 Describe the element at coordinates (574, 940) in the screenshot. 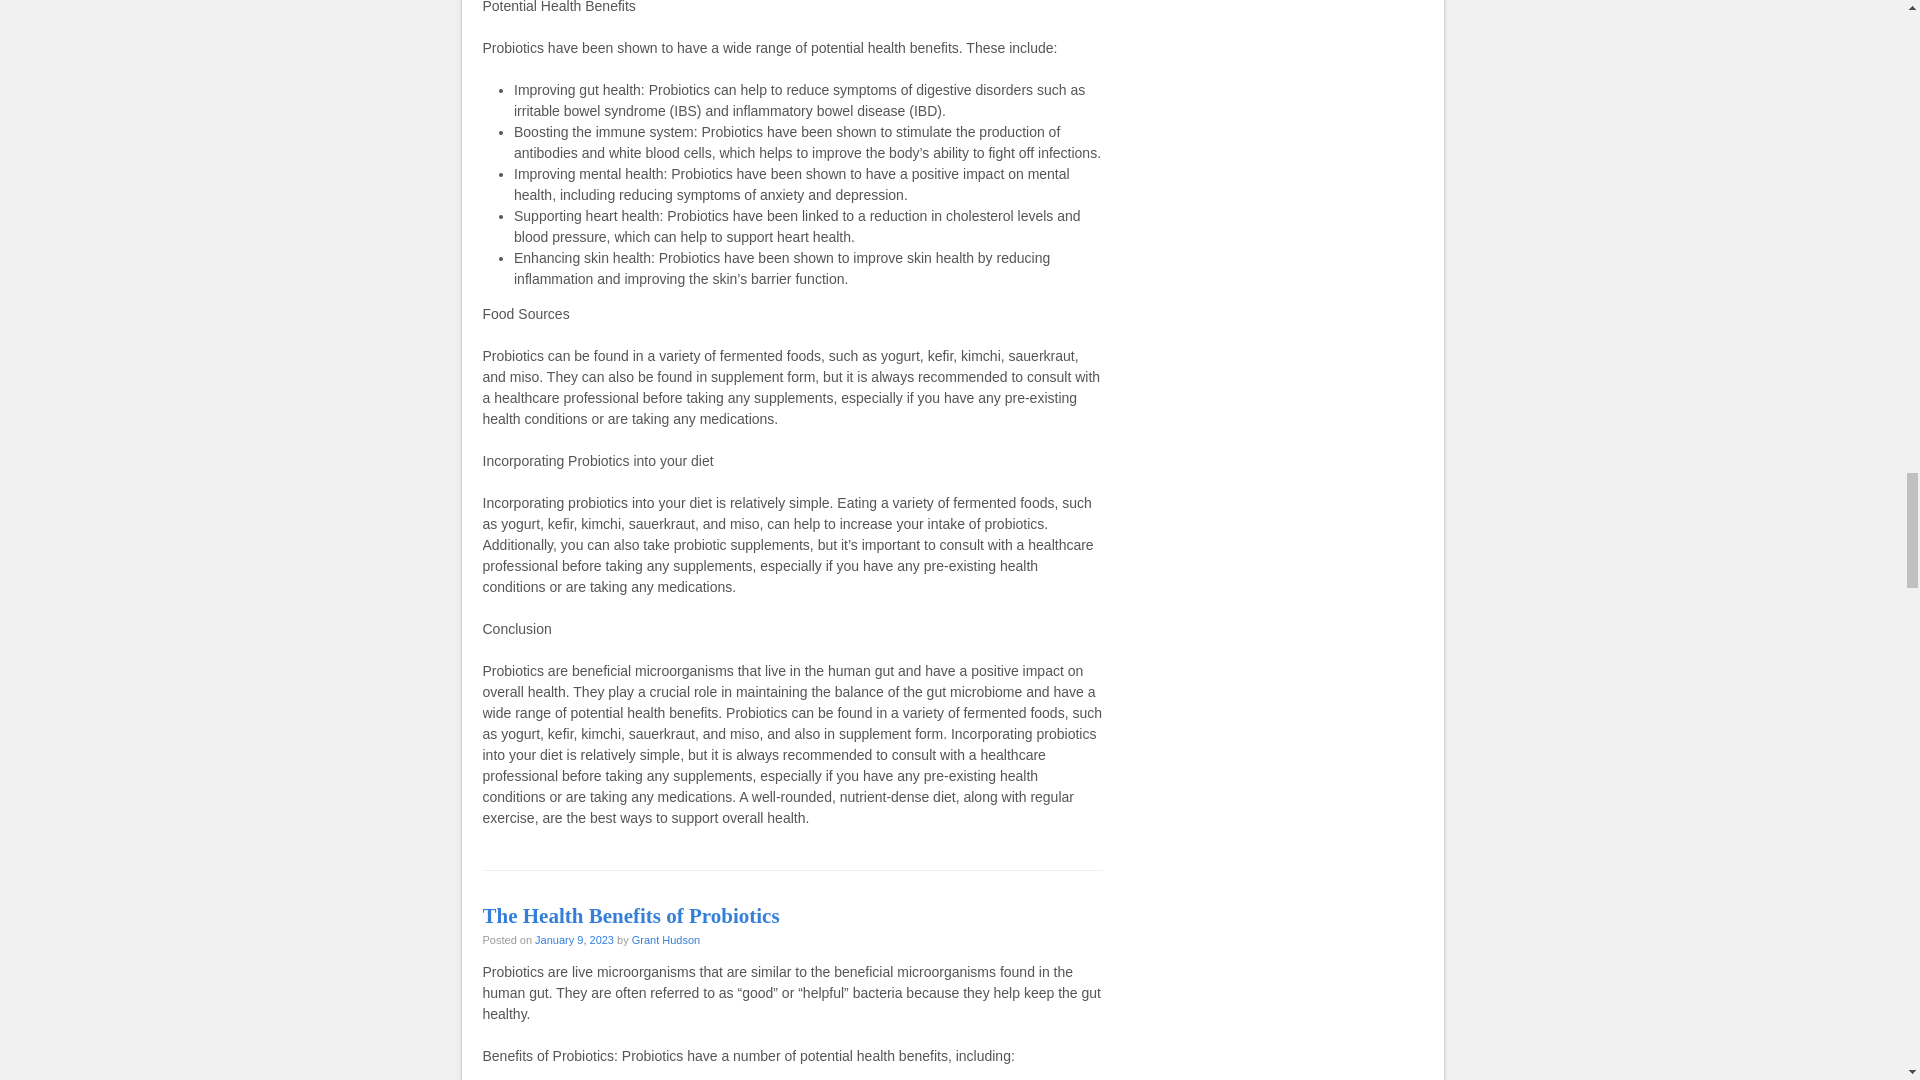

I see `7:49 am` at that location.